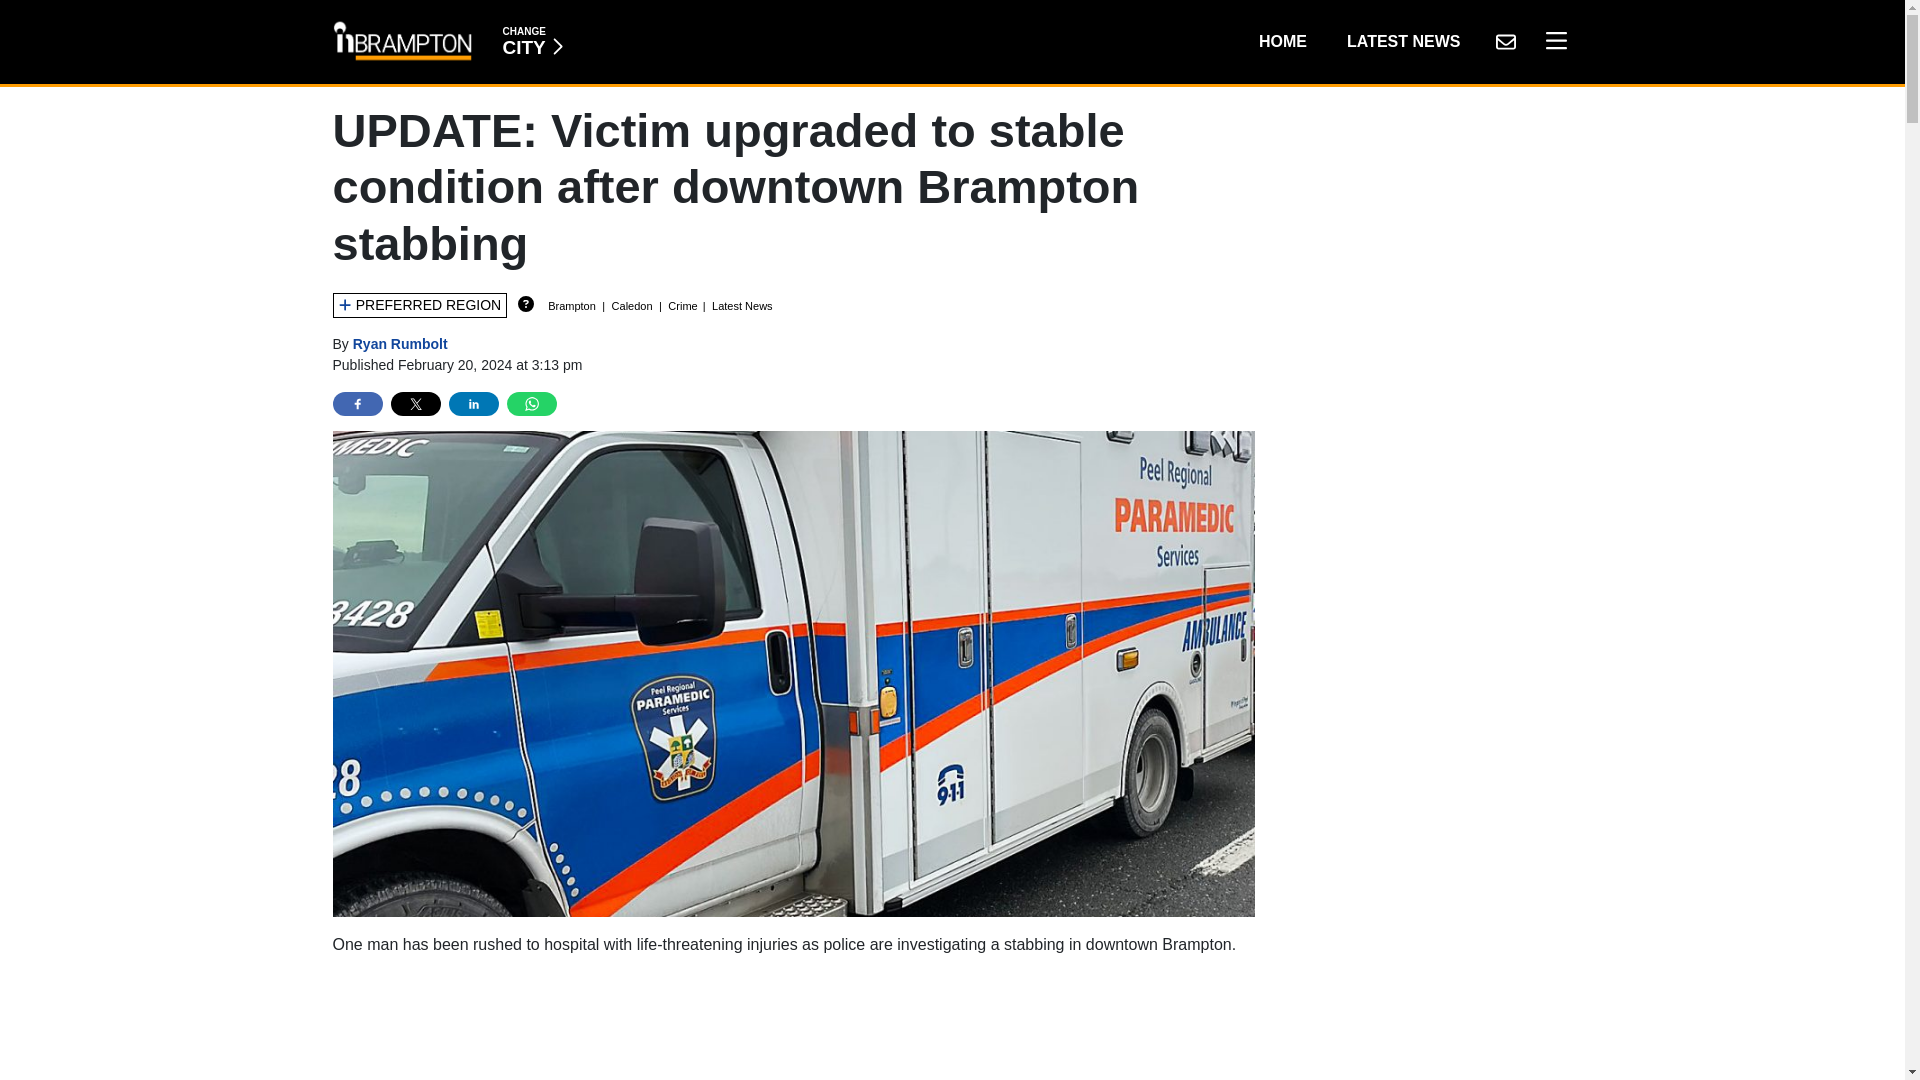 This screenshot has height=1080, width=1920. What do you see at coordinates (794, 1026) in the screenshot?
I see `3rd party ad content` at bounding box center [794, 1026].